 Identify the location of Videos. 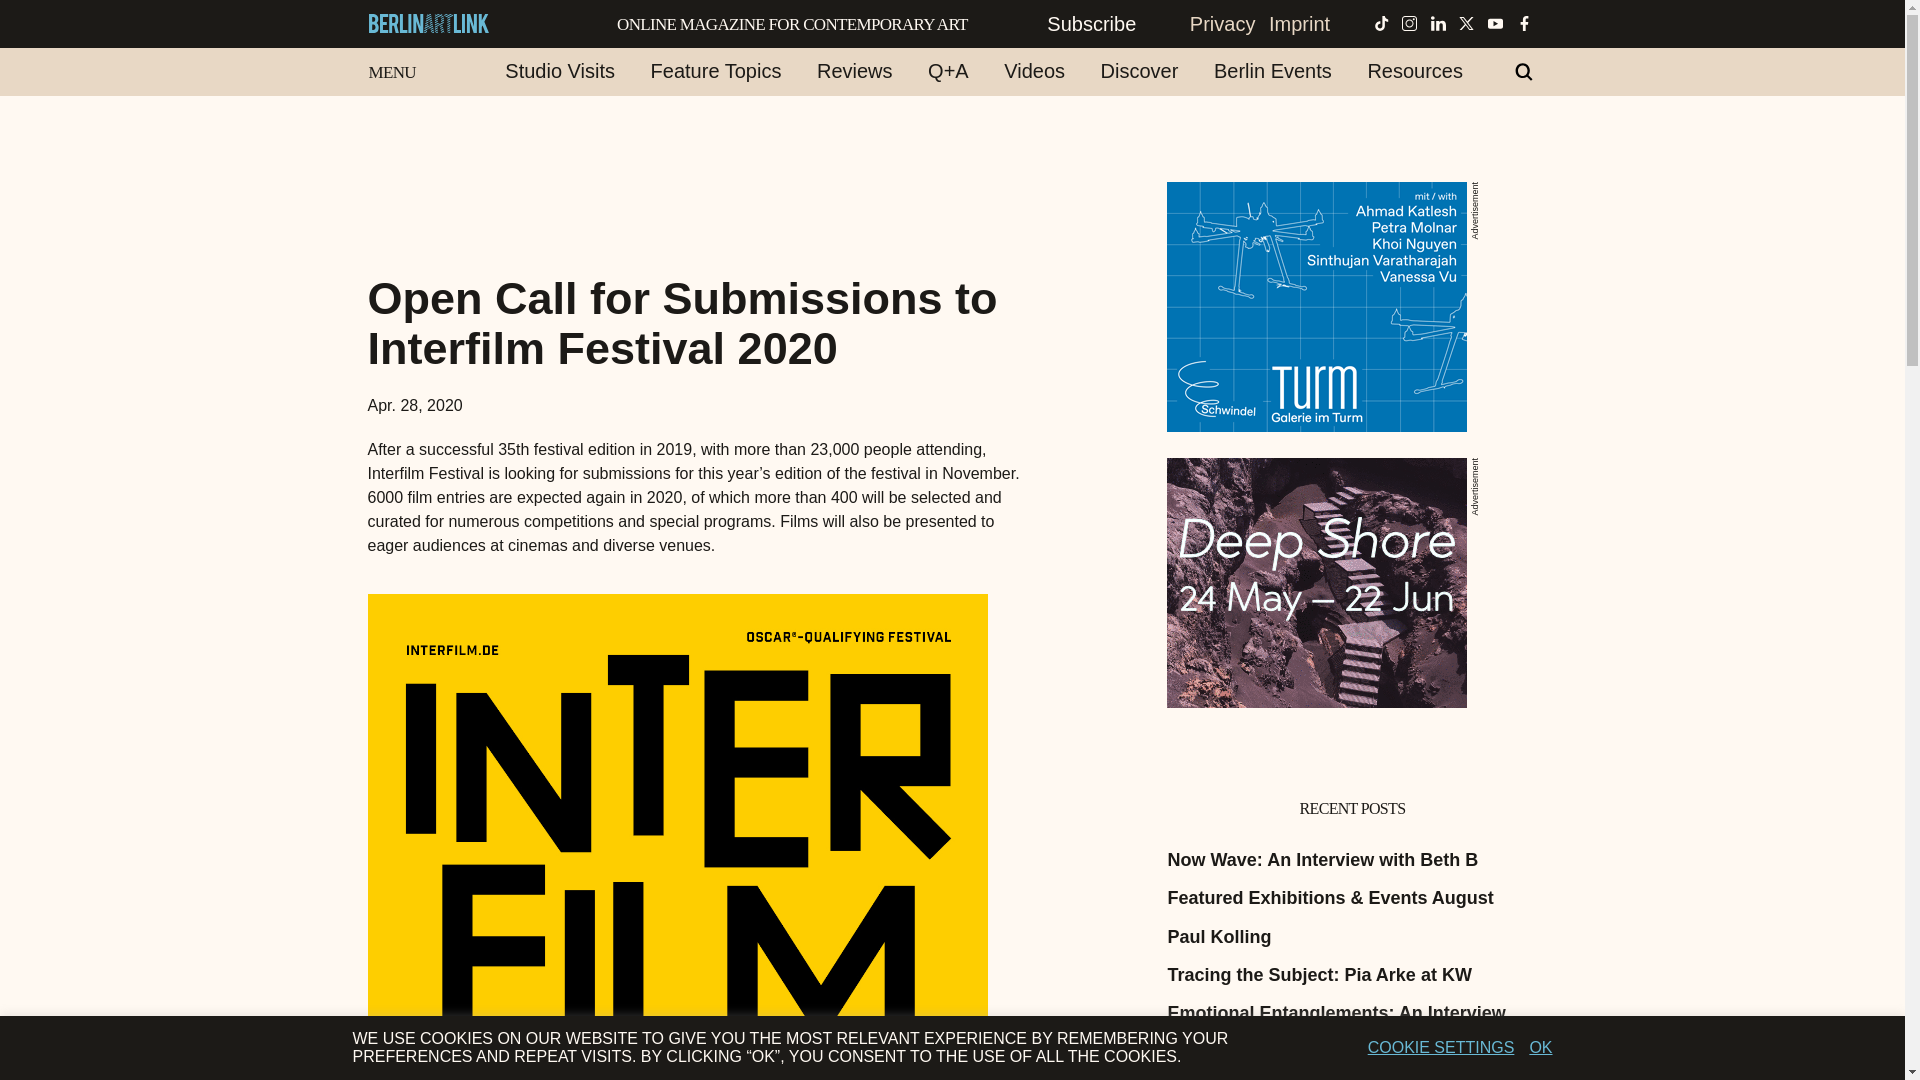
(1034, 71).